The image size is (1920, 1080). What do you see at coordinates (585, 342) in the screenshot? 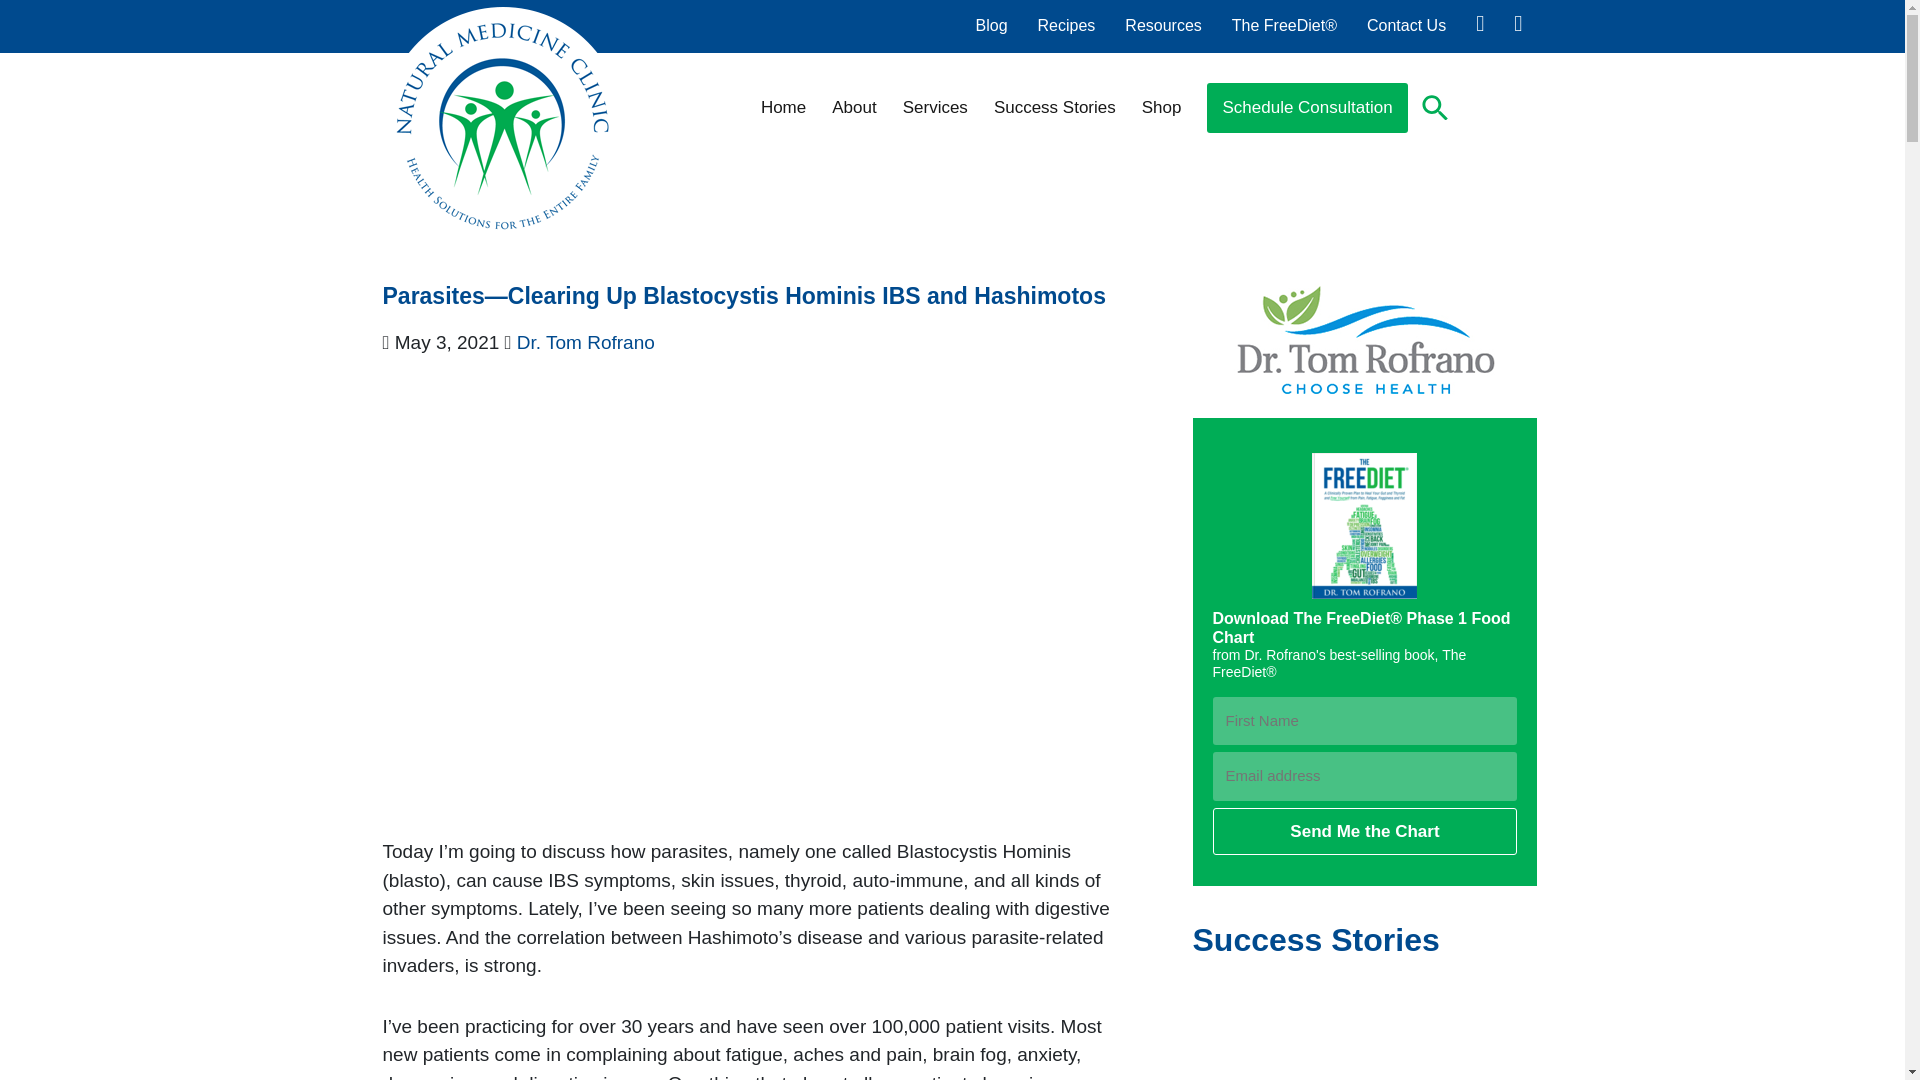
I see `Dr. Tom Rofrano` at bounding box center [585, 342].